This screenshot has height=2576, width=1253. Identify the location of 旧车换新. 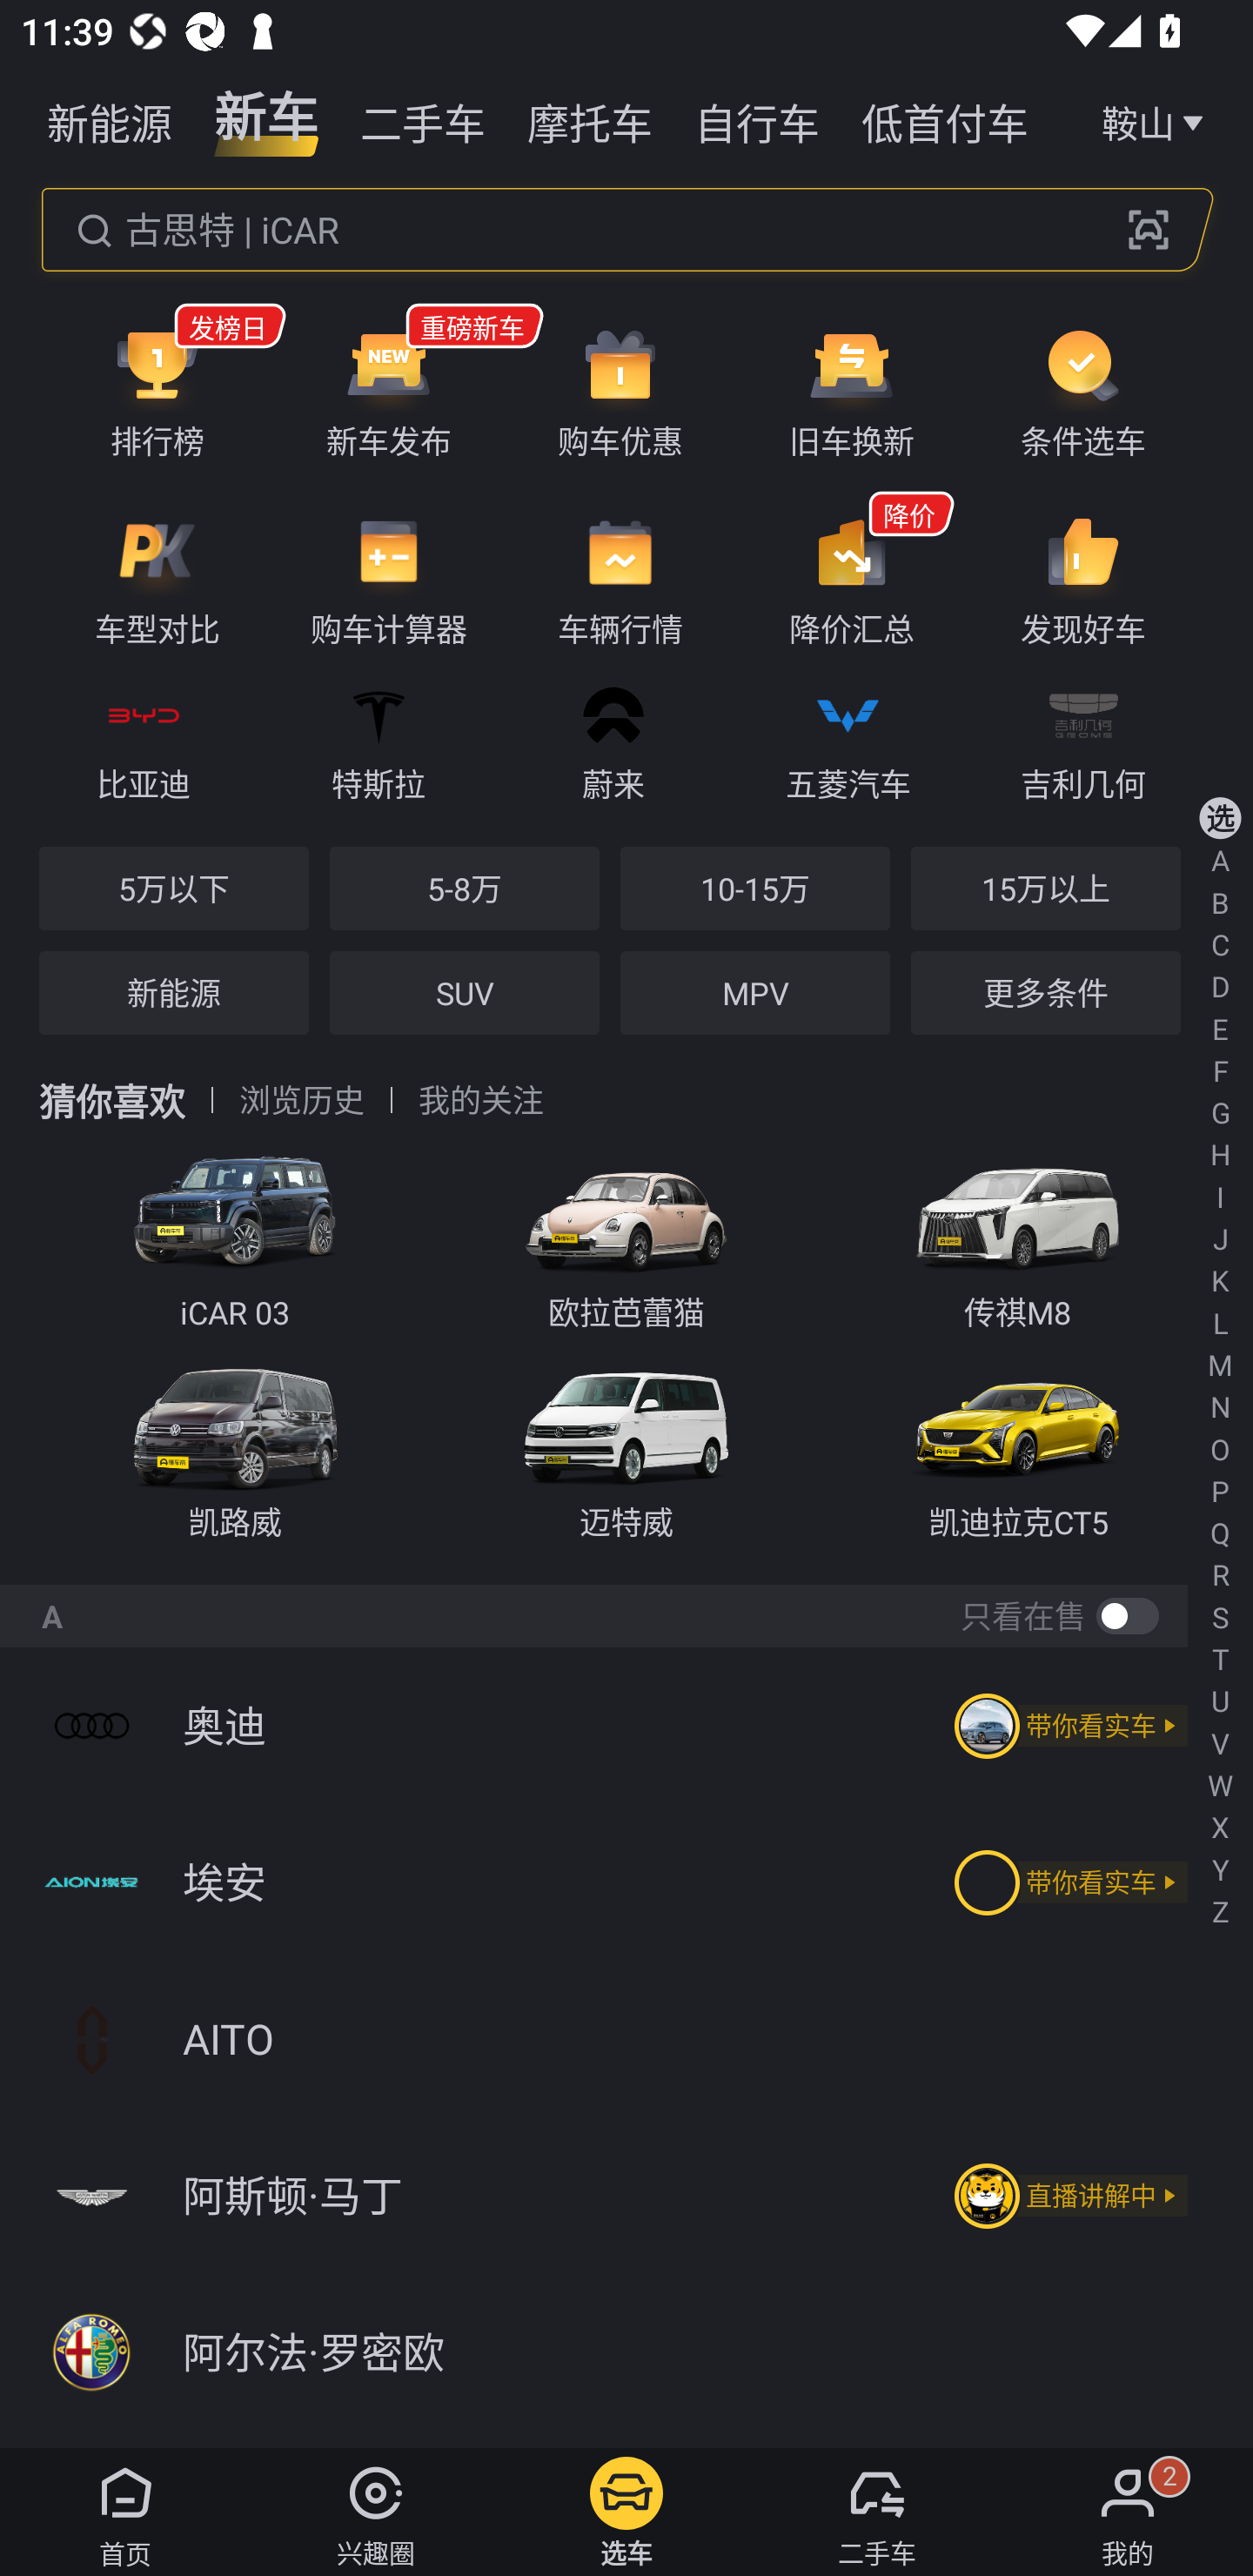
(851, 392).